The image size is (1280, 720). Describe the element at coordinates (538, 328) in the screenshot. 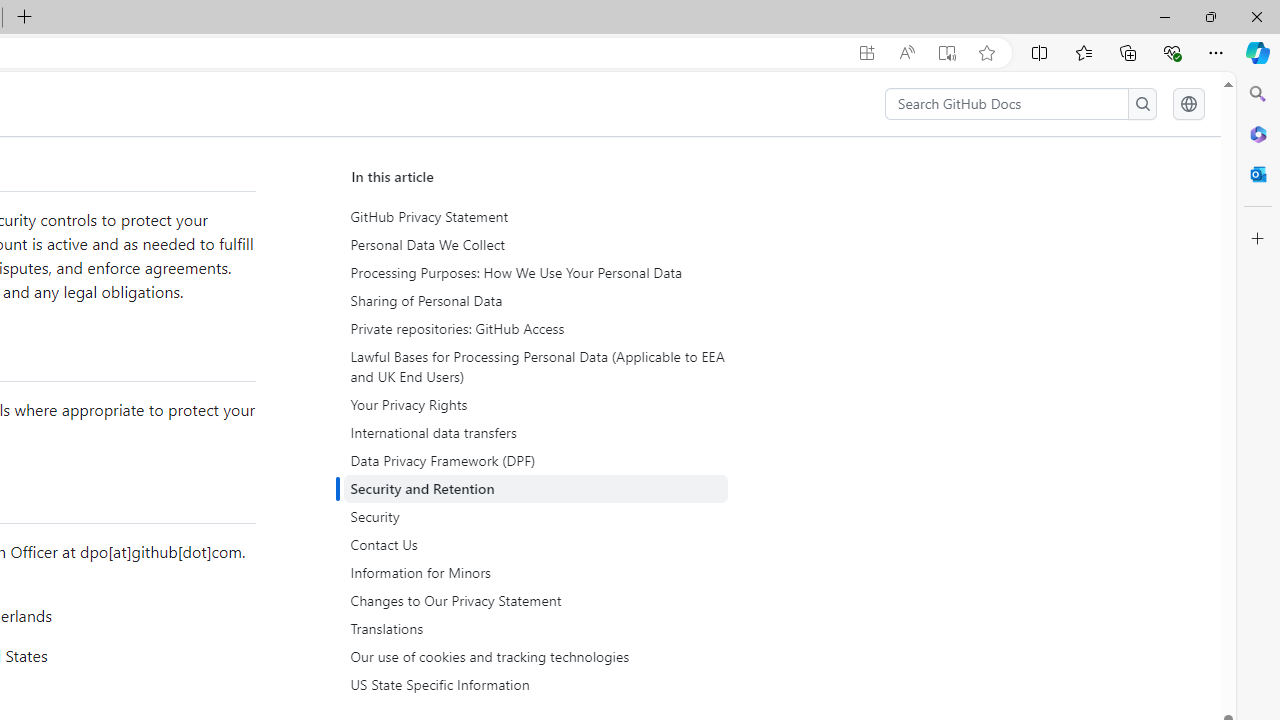

I see `Private repositories: GitHub Access` at that location.